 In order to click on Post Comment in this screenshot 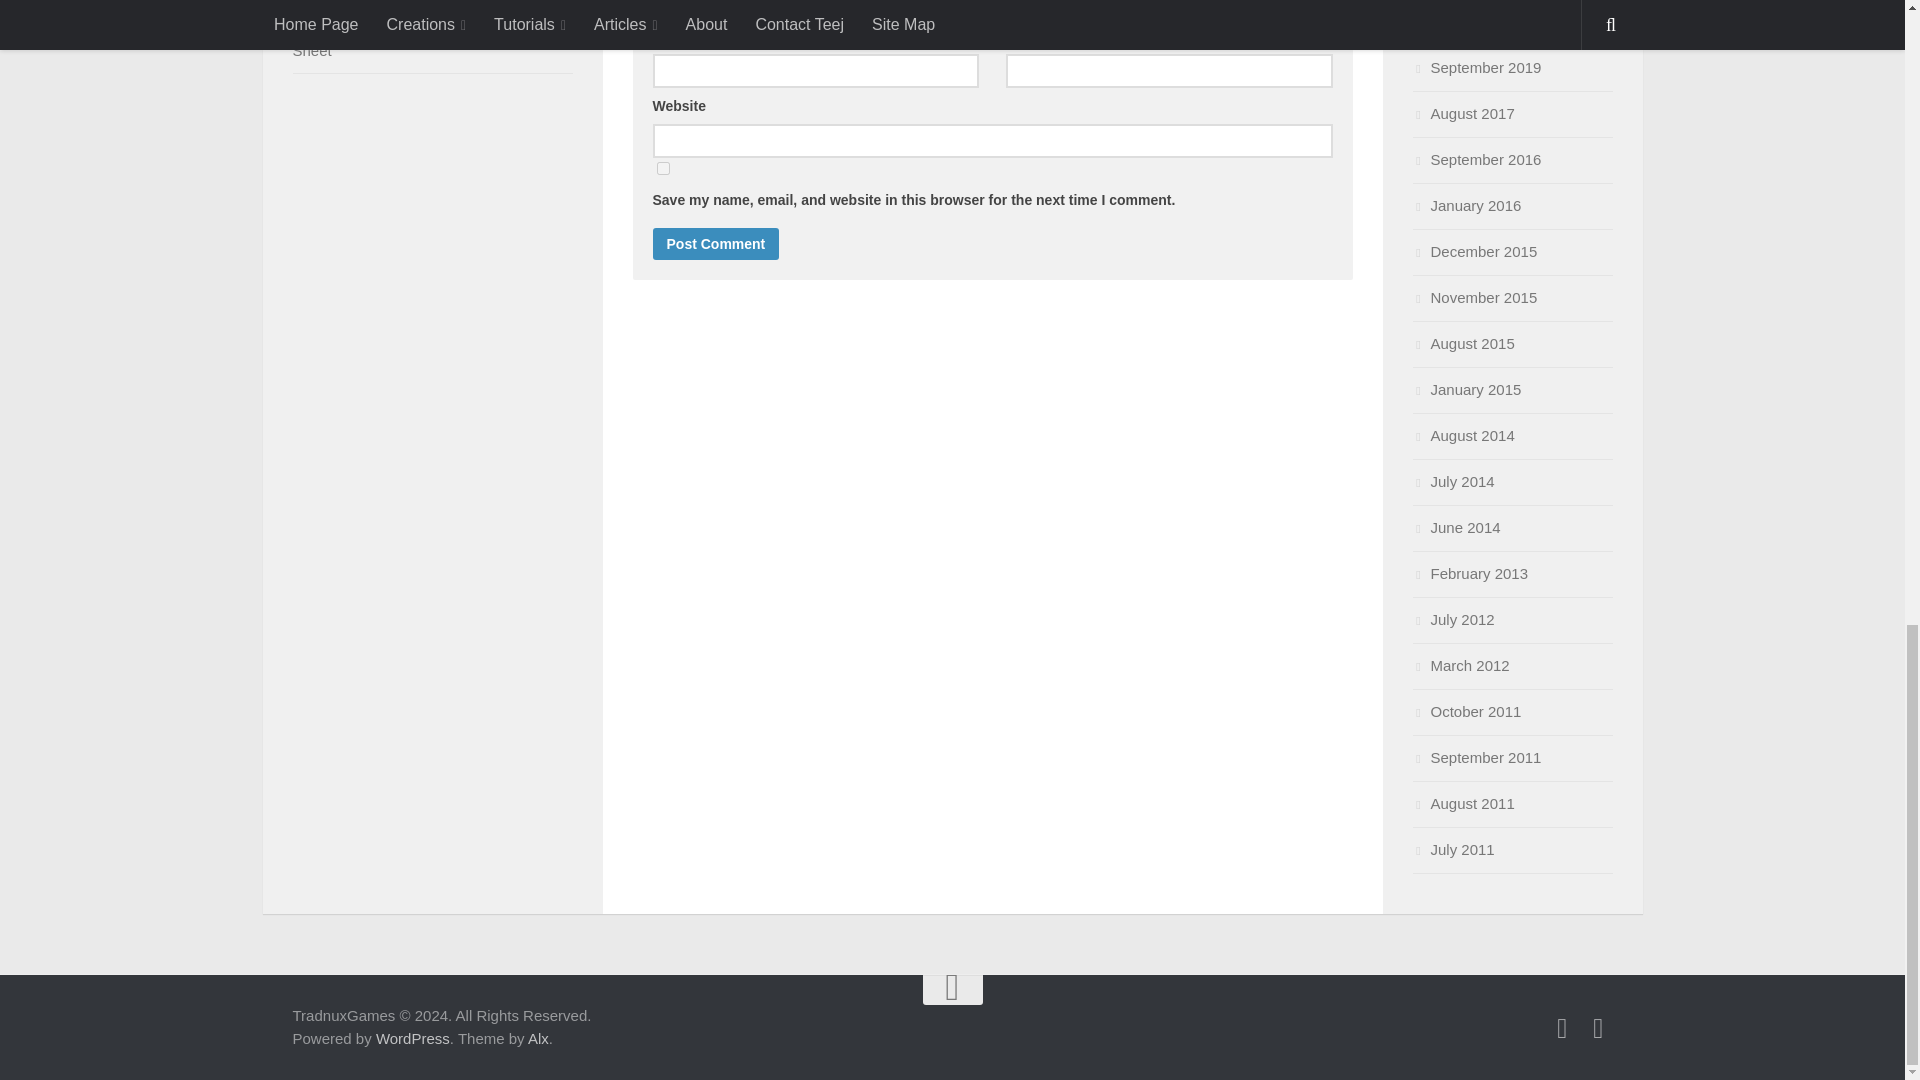, I will do `click(716, 244)`.